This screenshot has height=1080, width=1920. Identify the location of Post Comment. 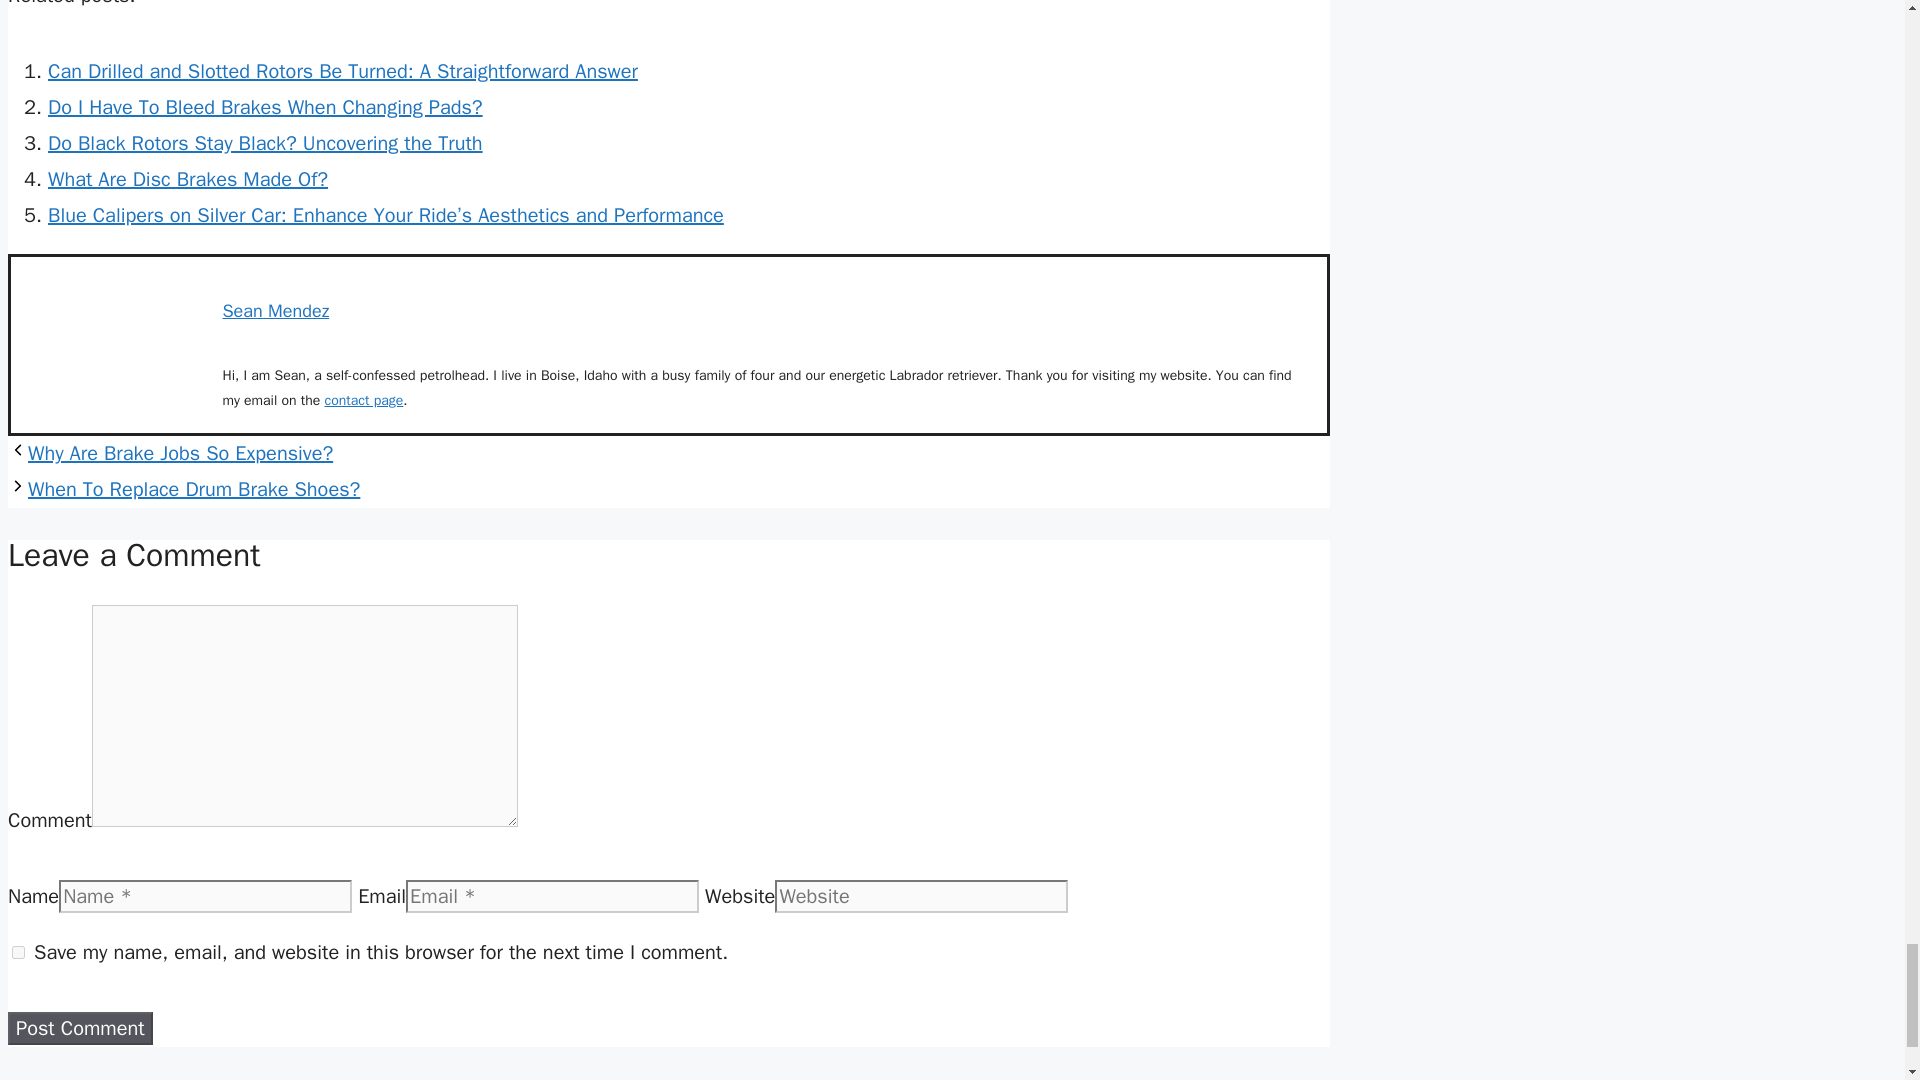
(80, 1028).